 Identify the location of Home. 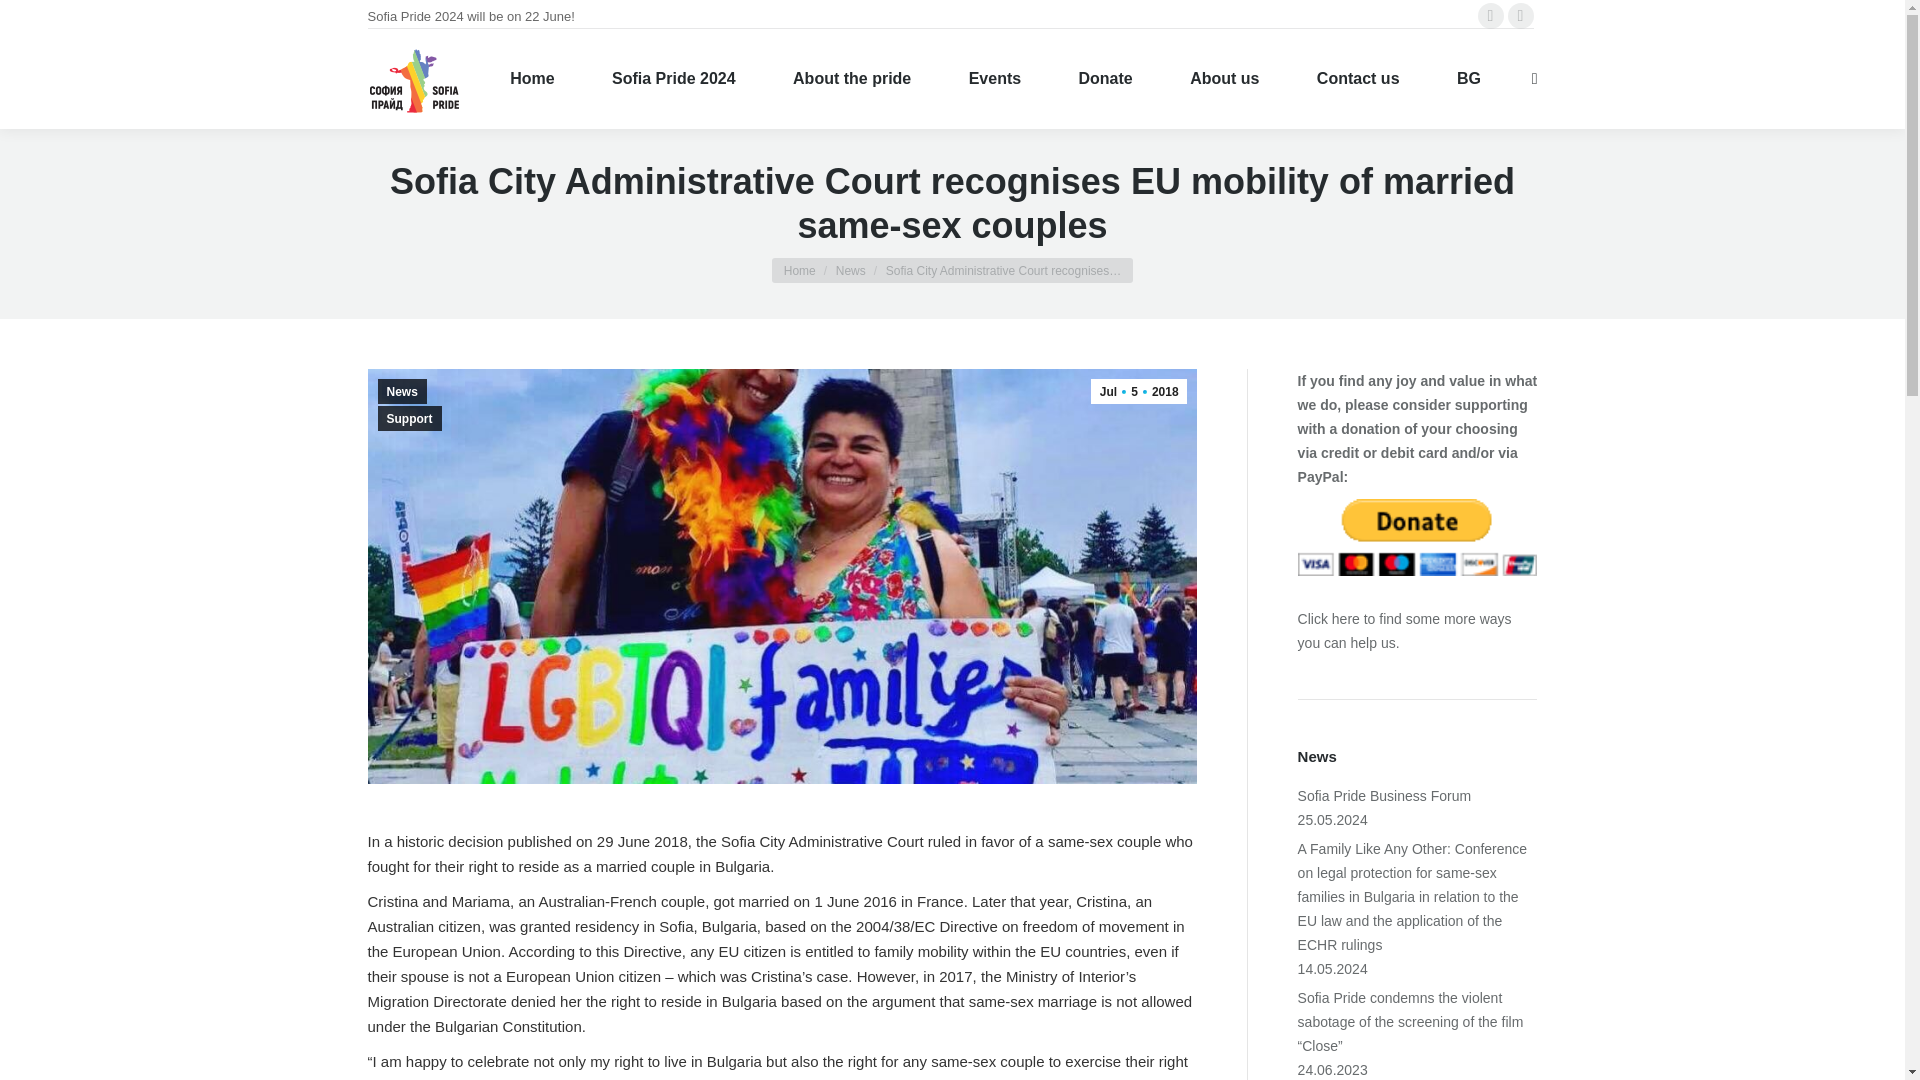
(531, 79).